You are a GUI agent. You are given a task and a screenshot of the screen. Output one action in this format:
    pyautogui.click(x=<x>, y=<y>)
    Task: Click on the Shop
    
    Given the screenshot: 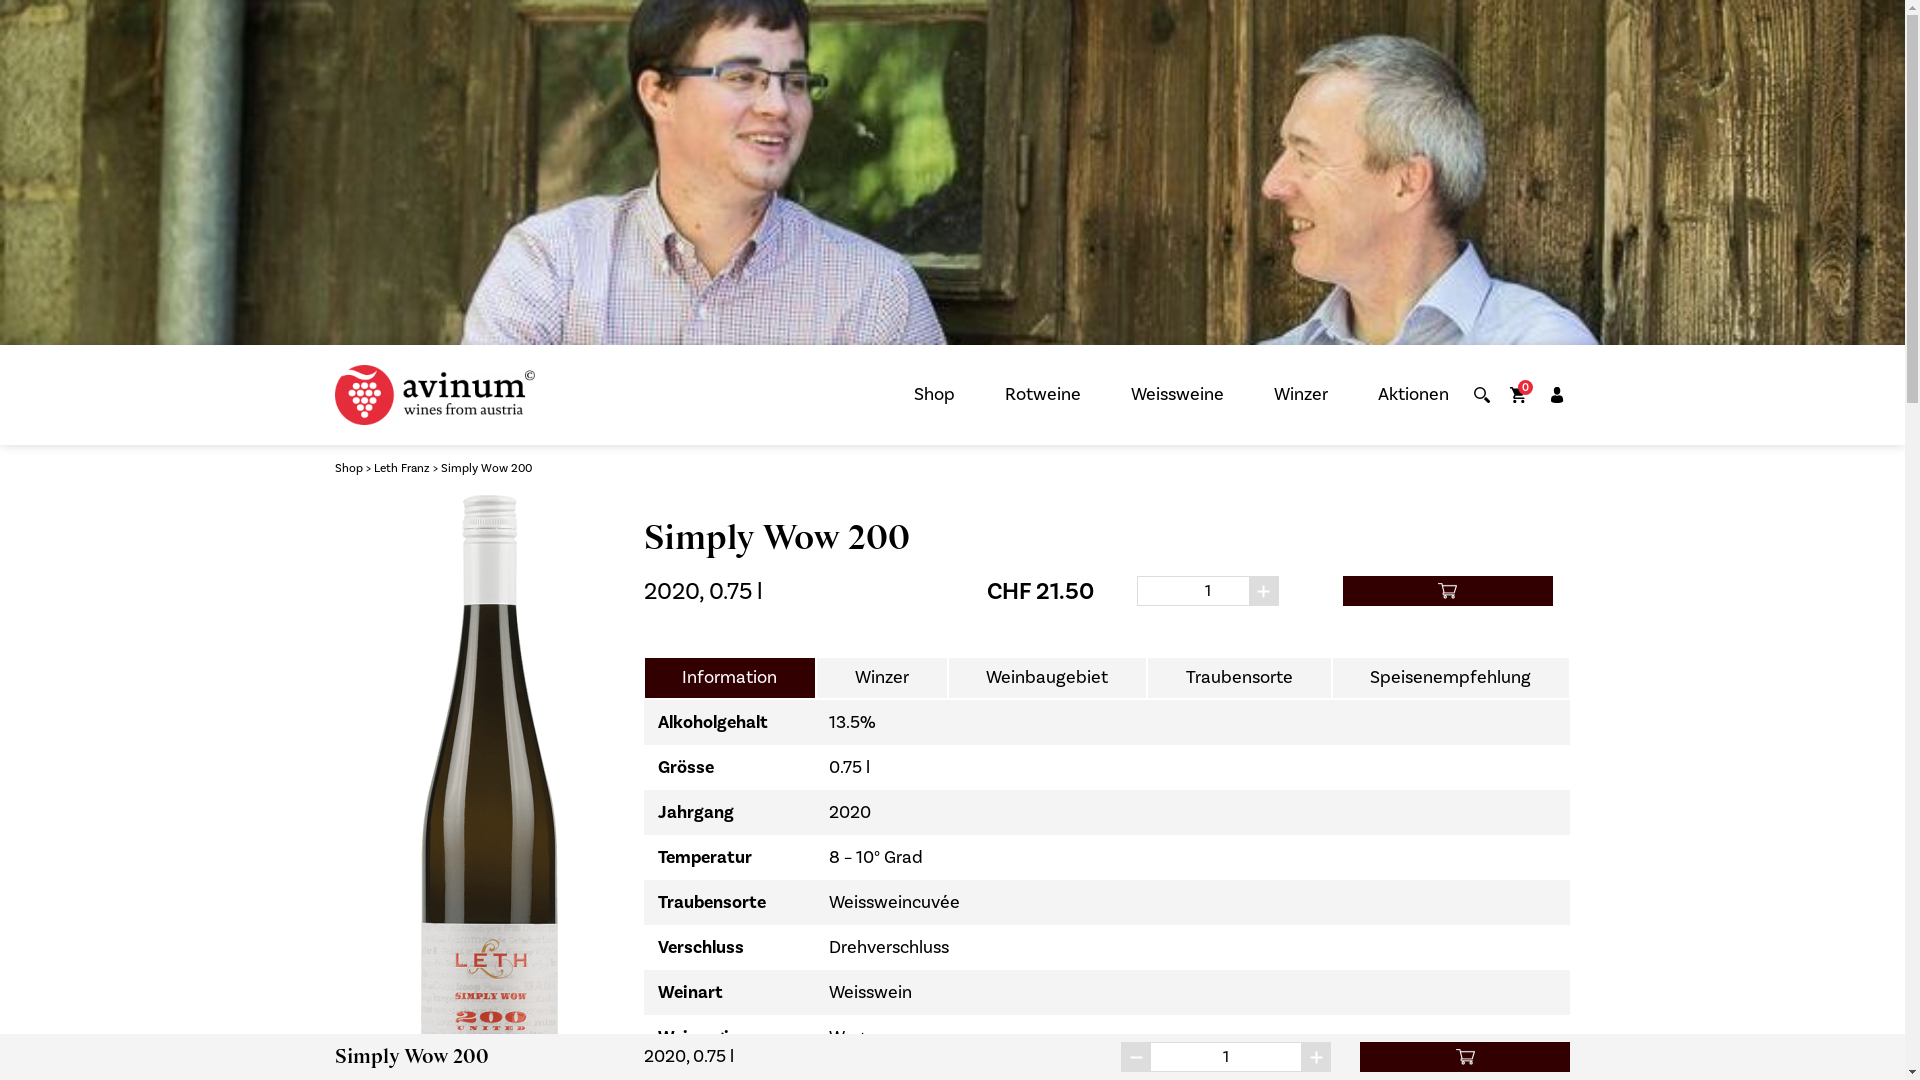 What is the action you would take?
    pyautogui.click(x=349, y=468)
    